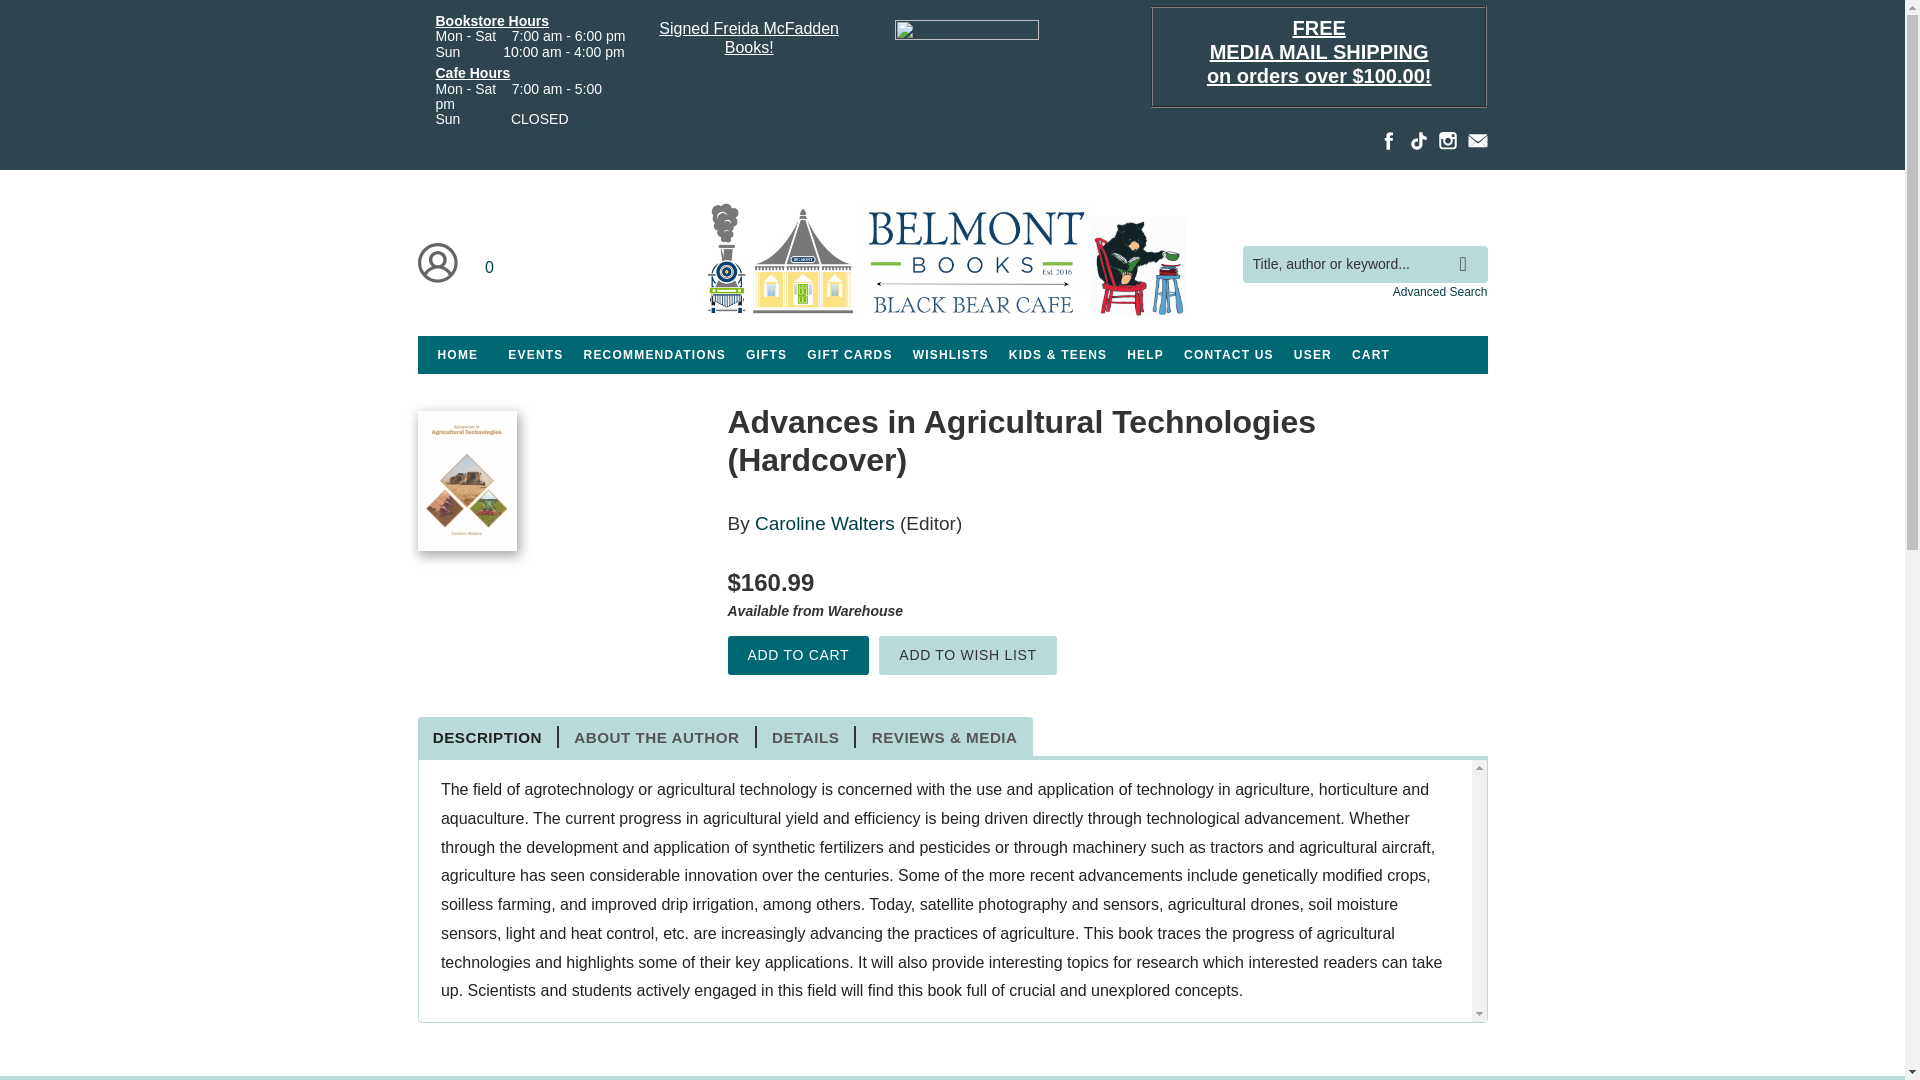 Image resolution: width=1920 pixels, height=1080 pixels. I want to click on GIFTS, so click(766, 354).